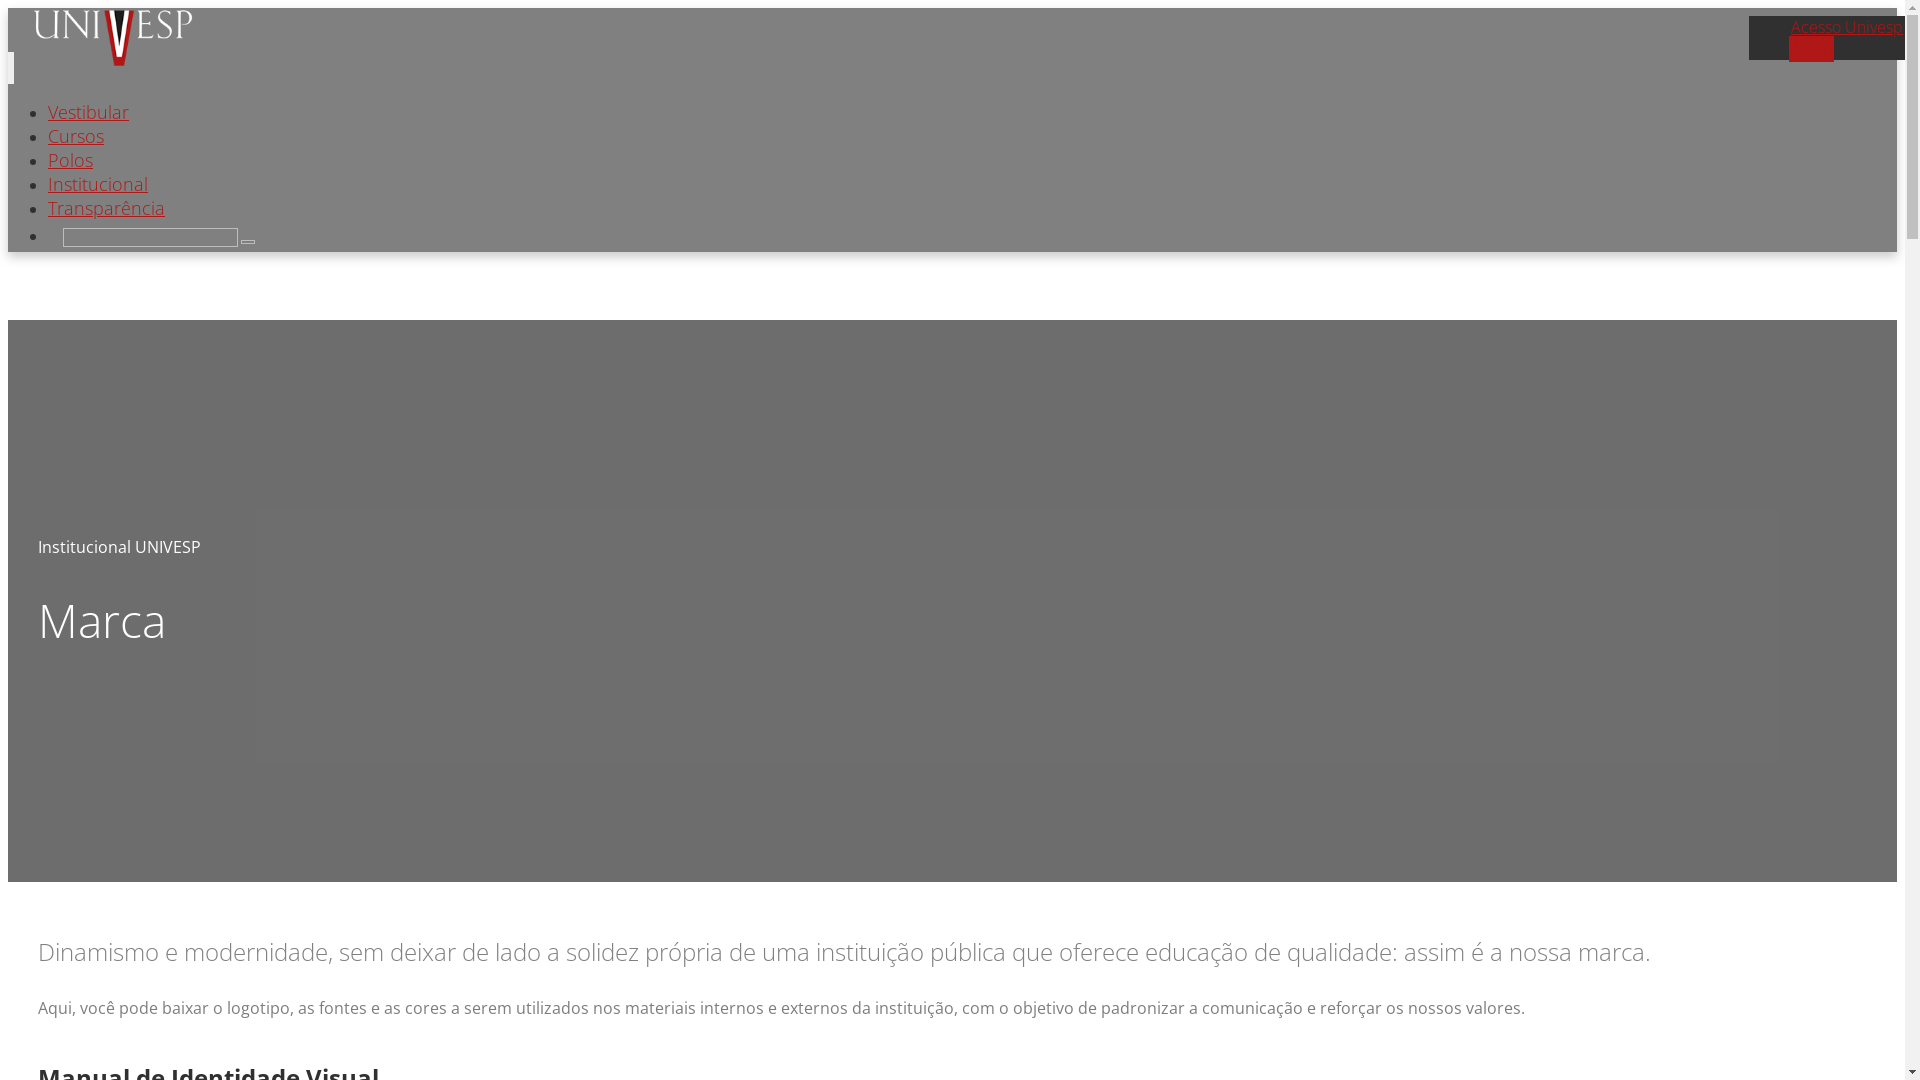 The height and width of the screenshot is (1080, 1920). Describe the element at coordinates (1812, 49) in the screenshot. I see `Aluno` at that location.